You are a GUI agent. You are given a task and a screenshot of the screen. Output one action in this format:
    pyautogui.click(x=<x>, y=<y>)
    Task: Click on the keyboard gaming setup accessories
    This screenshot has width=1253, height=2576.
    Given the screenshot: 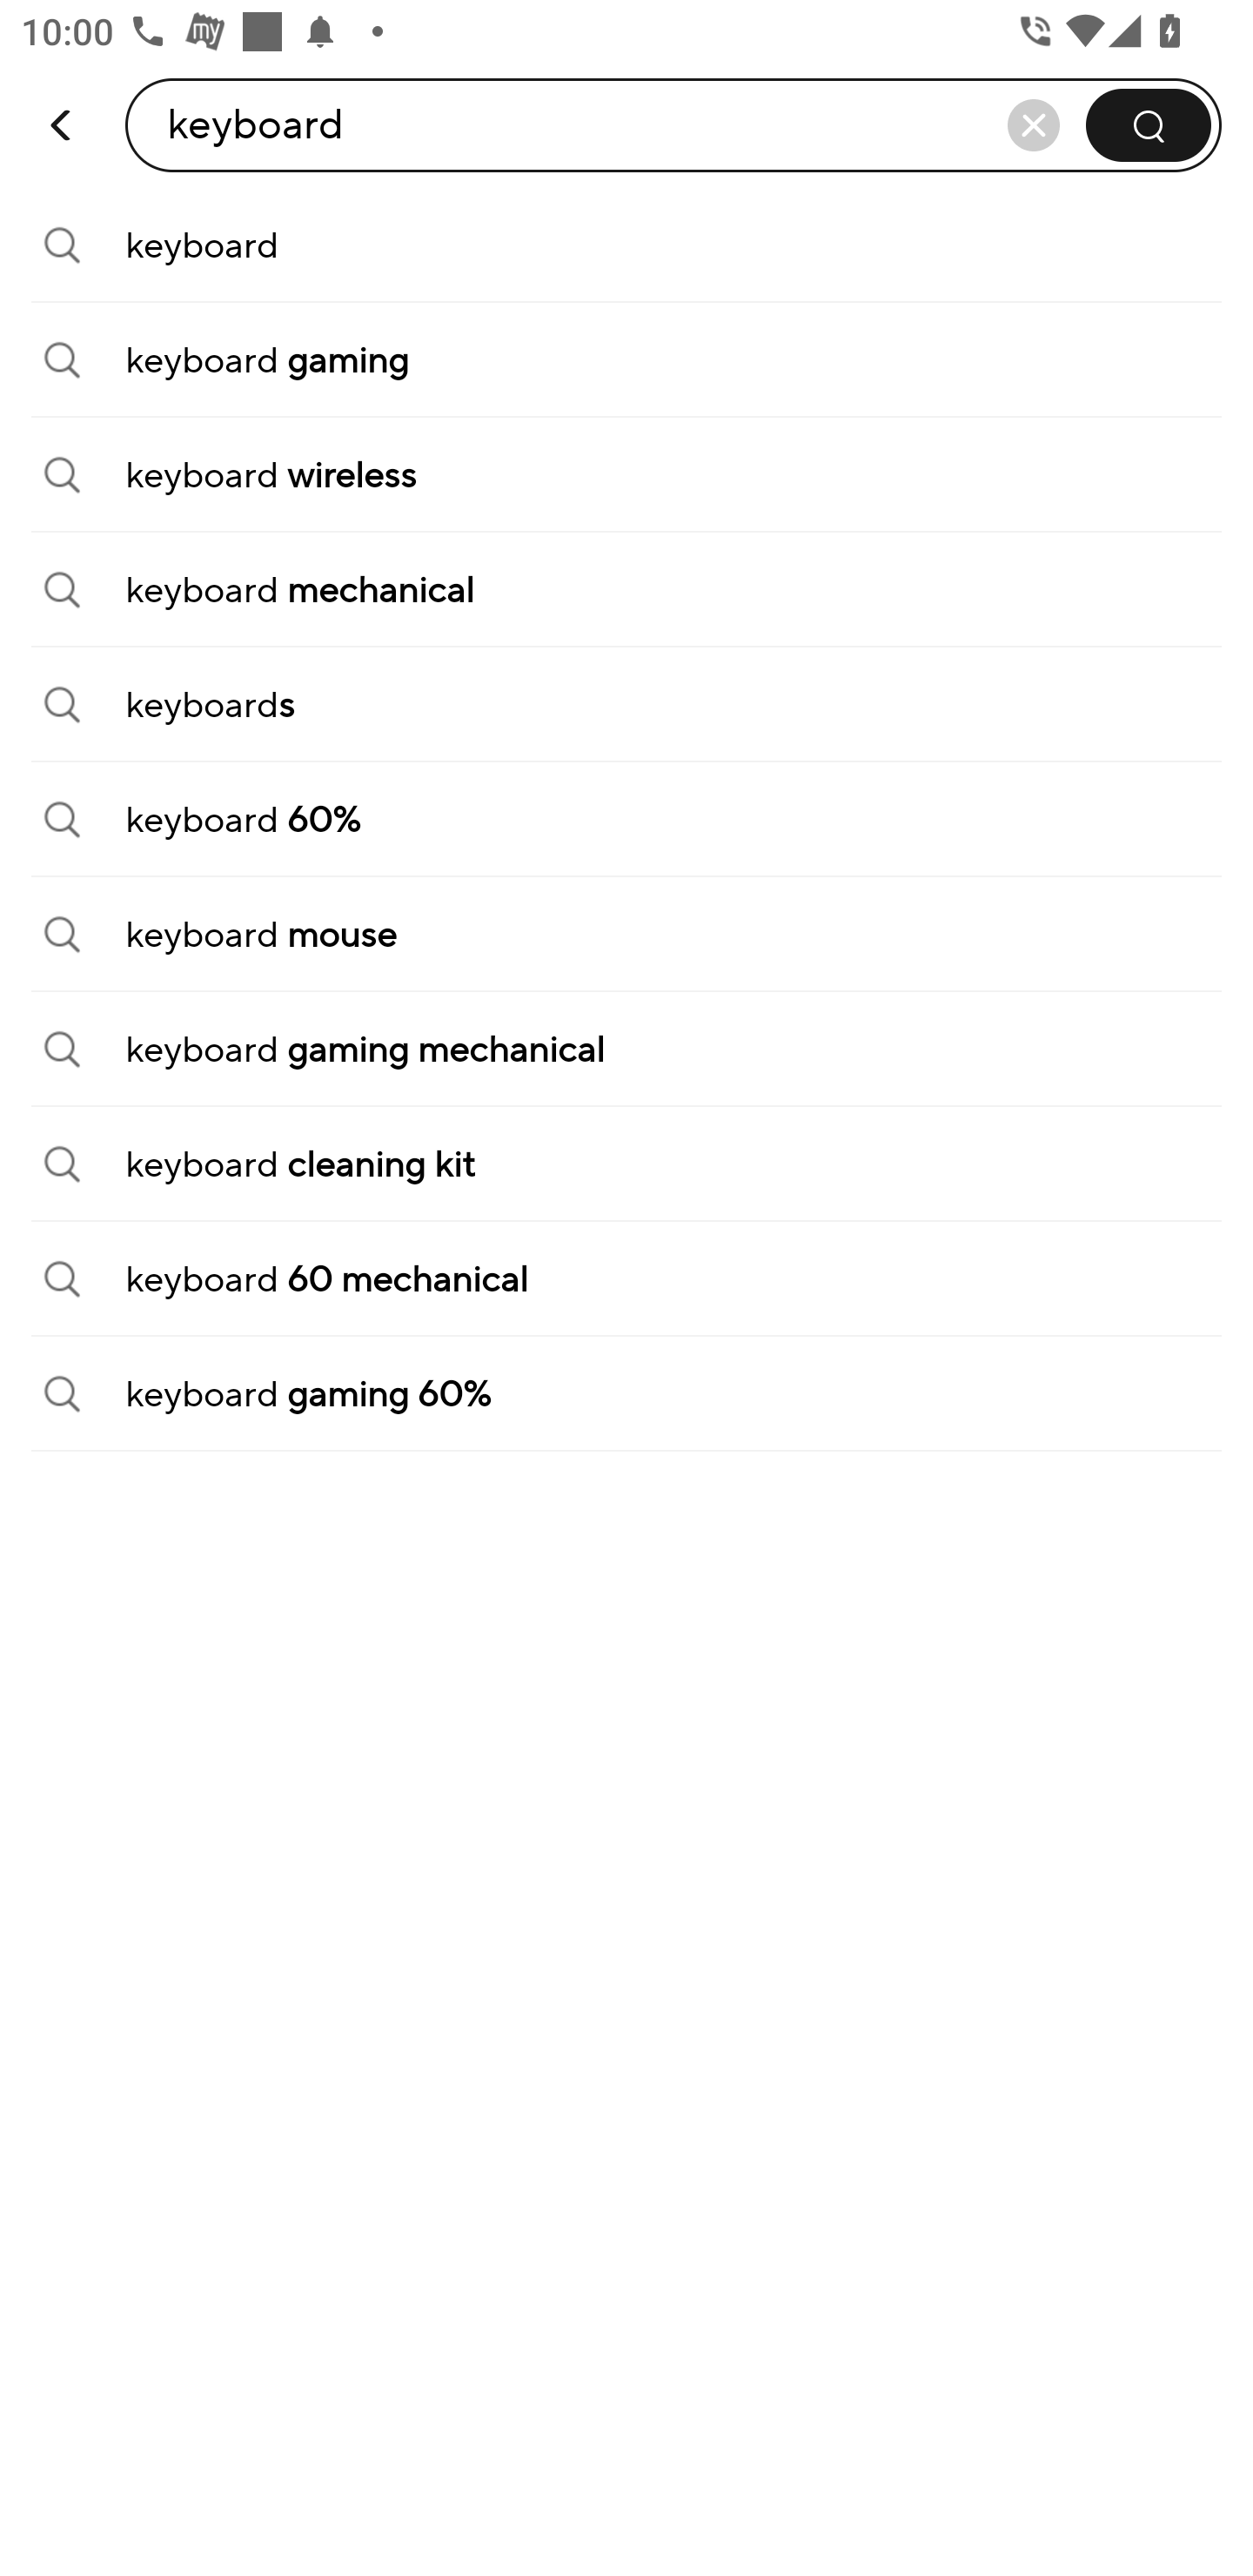 What is the action you would take?
    pyautogui.click(x=673, y=124)
    